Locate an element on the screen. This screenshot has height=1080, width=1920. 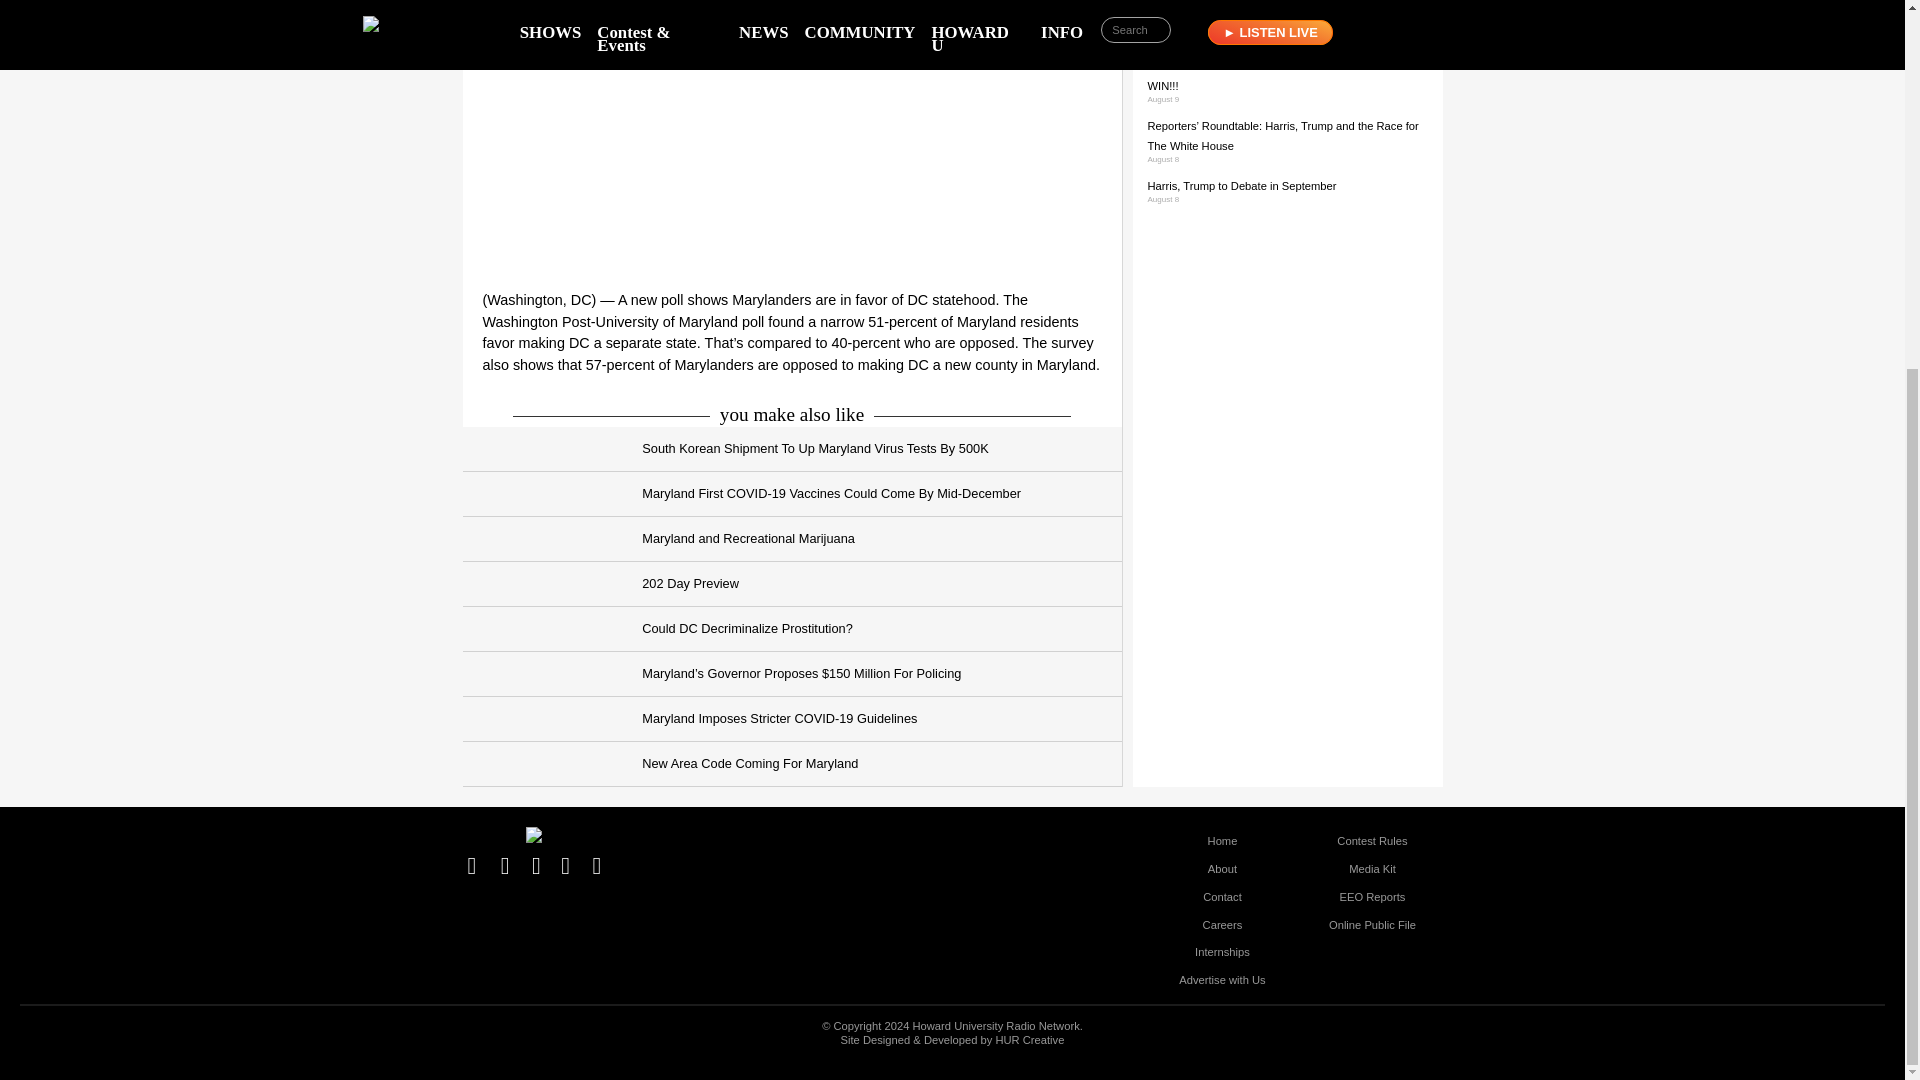
Could DC Decriminalize Prostitution? is located at coordinates (792, 629).